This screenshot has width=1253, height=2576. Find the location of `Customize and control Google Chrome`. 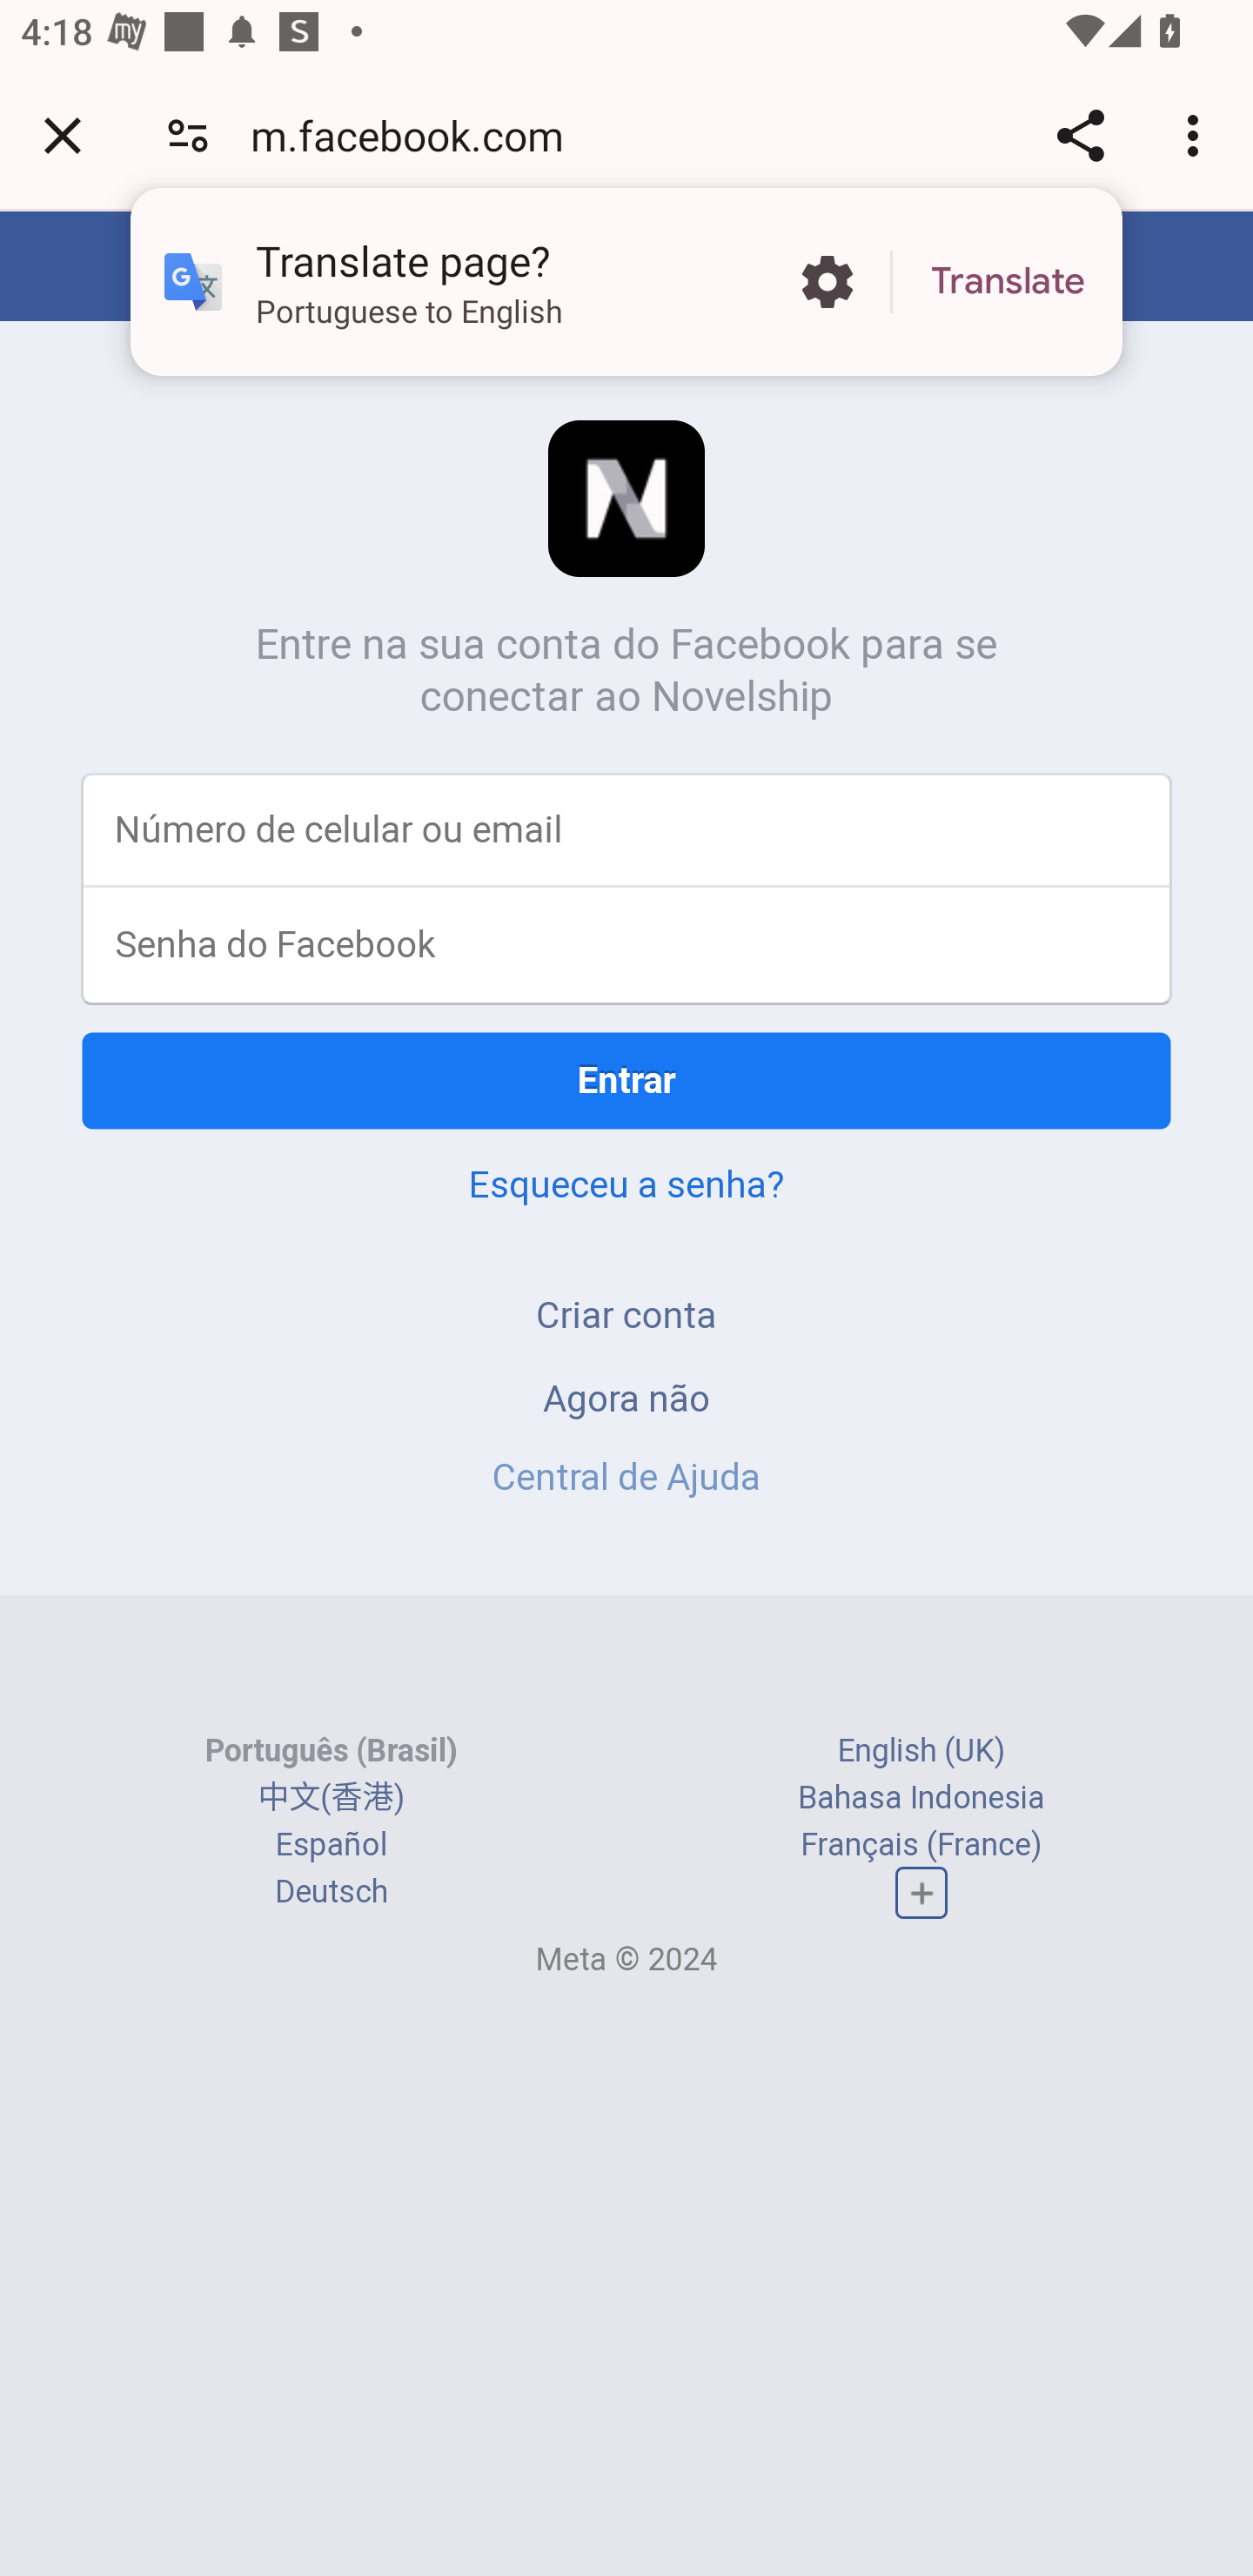

Customize and control Google Chrome is located at coordinates (1197, 135).